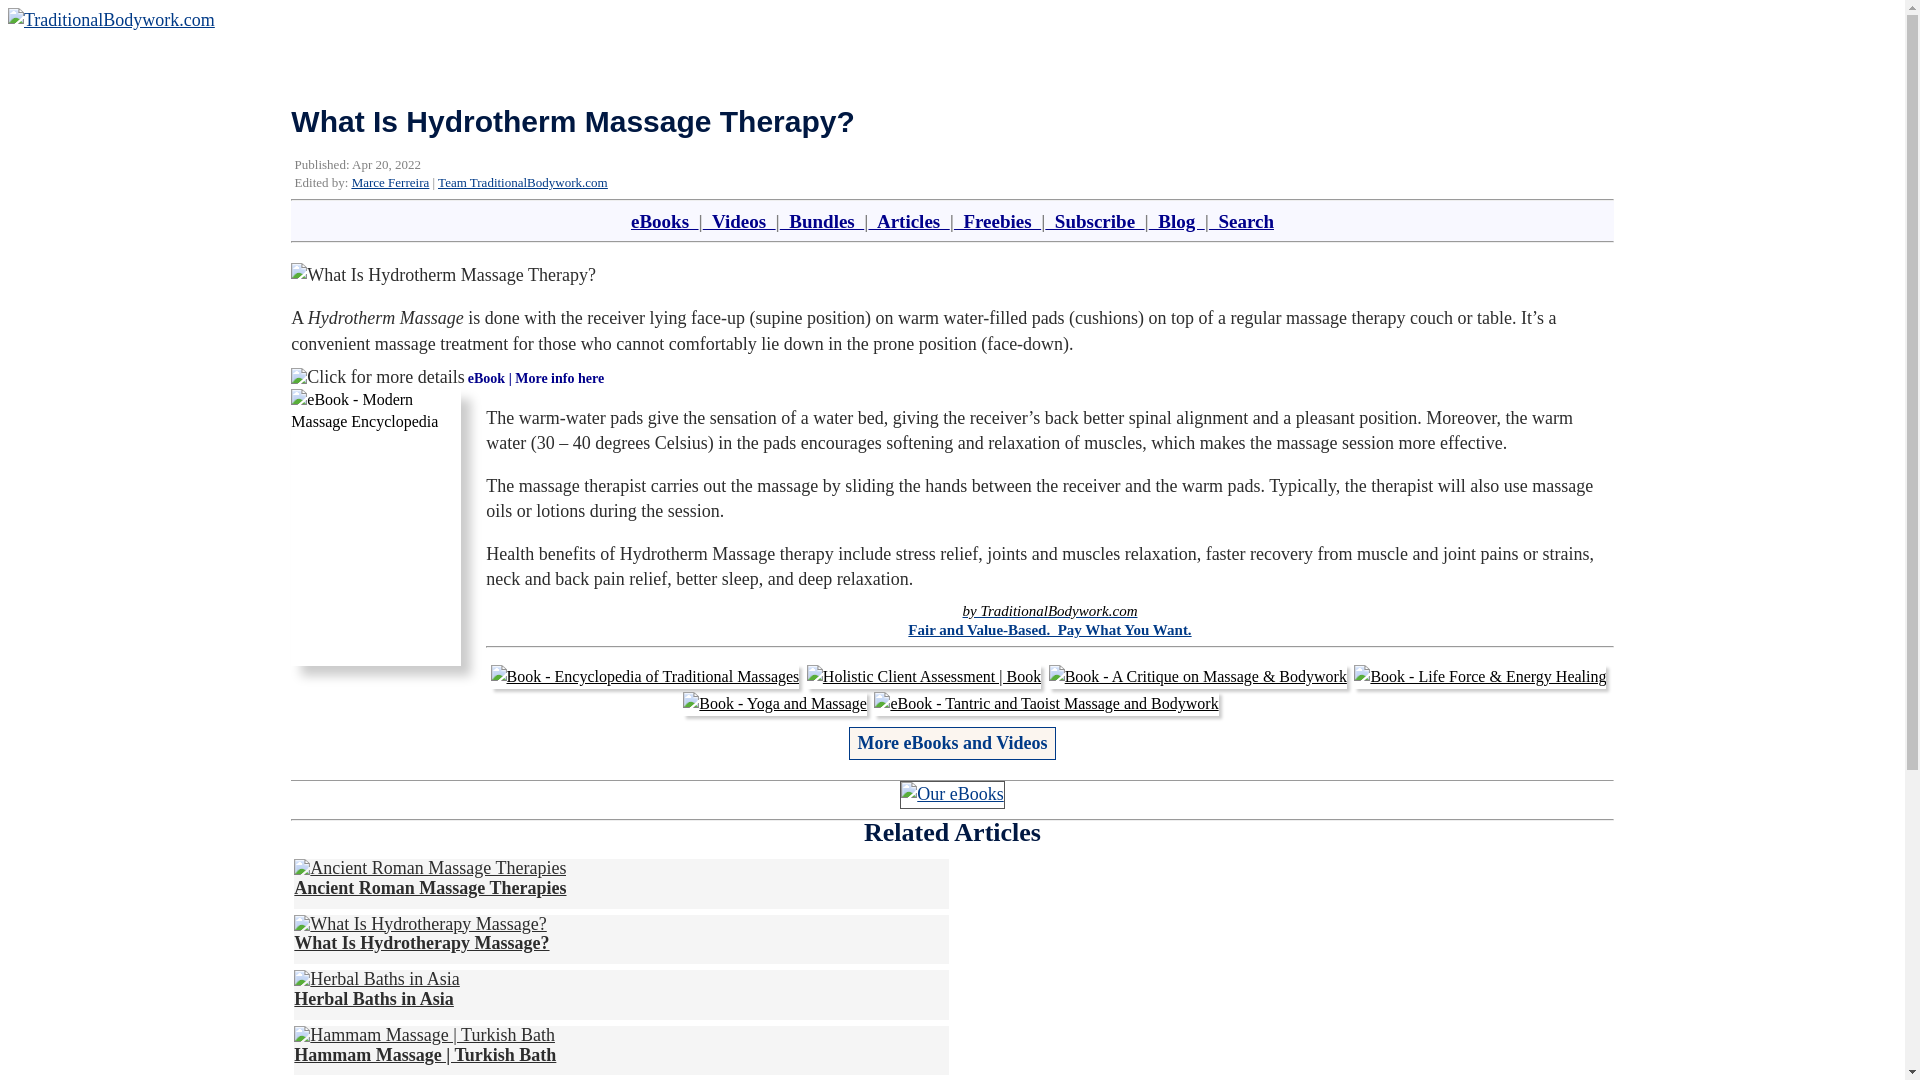 This screenshot has width=1920, height=1080. What do you see at coordinates (1045, 704) in the screenshot?
I see `eBook - Tantric and Taoist Massage and Bodywork` at bounding box center [1045, 704].